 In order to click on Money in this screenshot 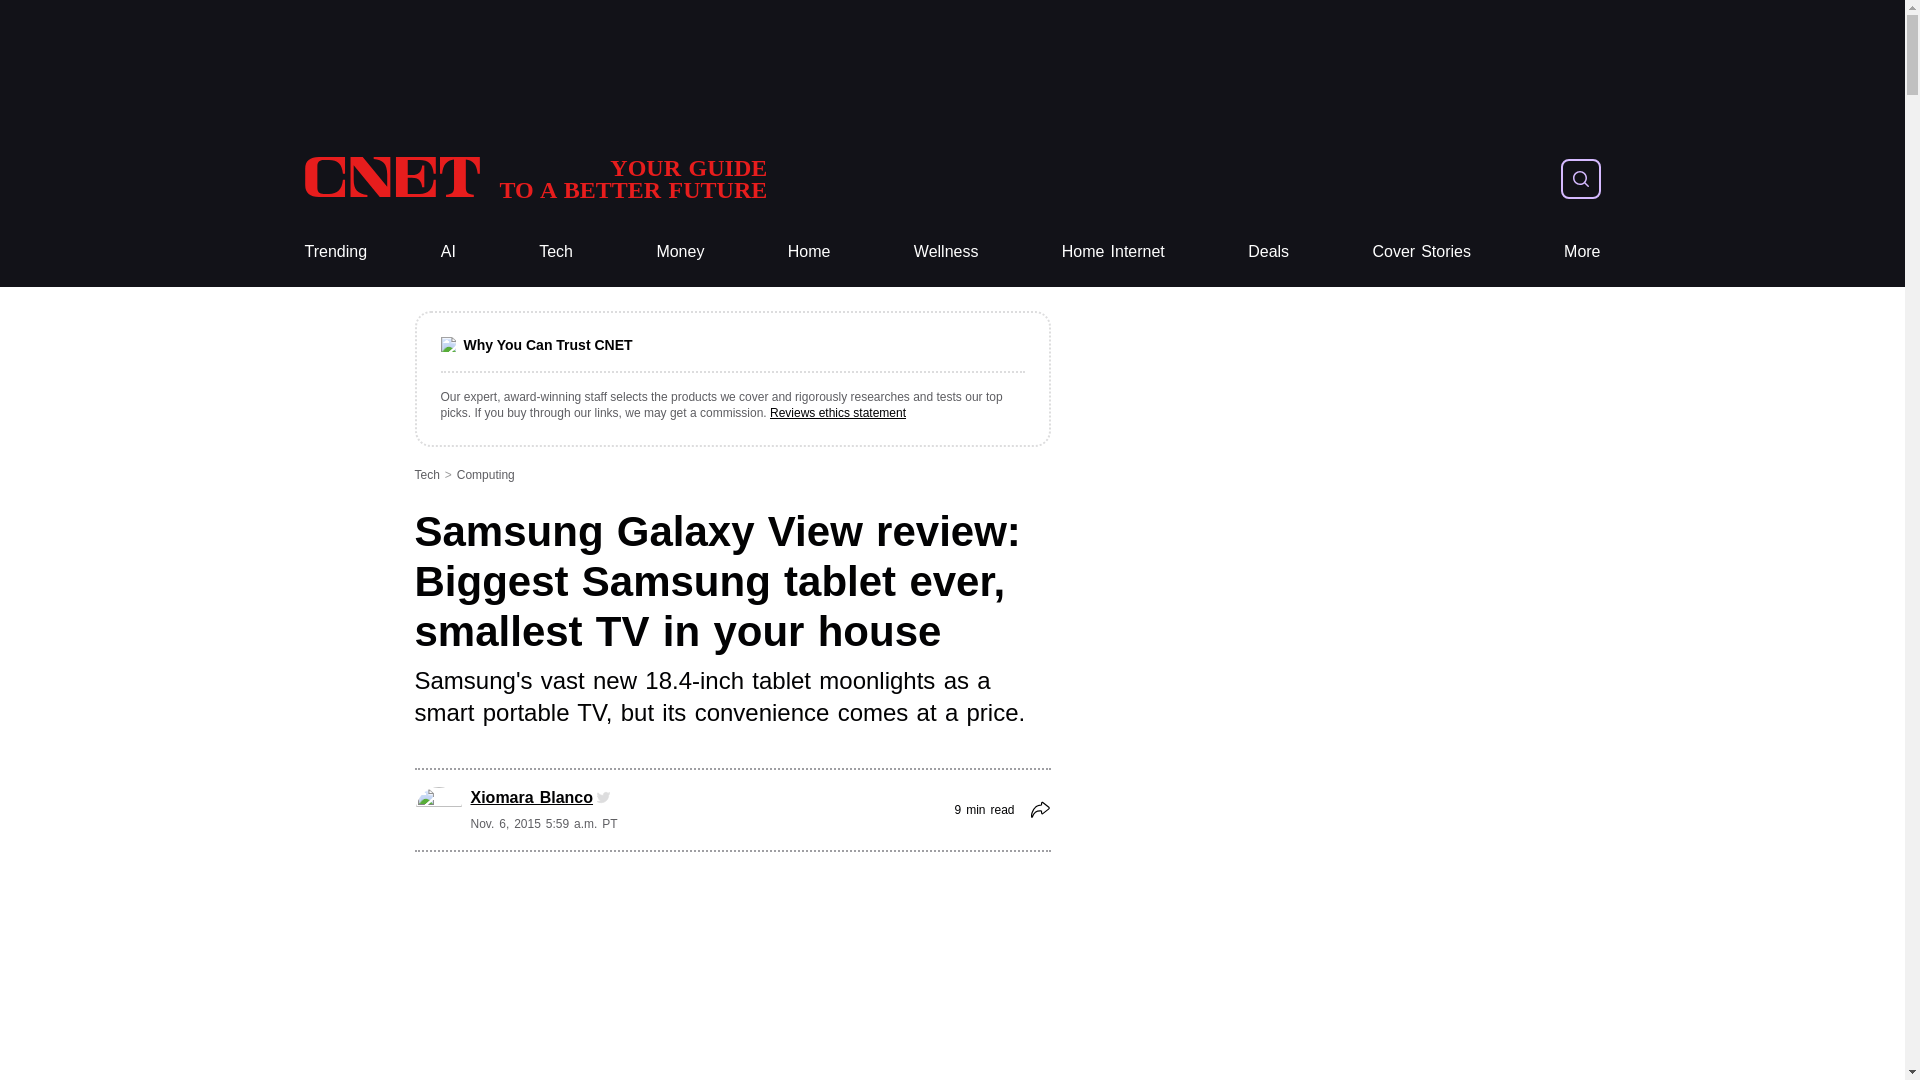, I will do `click(680, 252)`.